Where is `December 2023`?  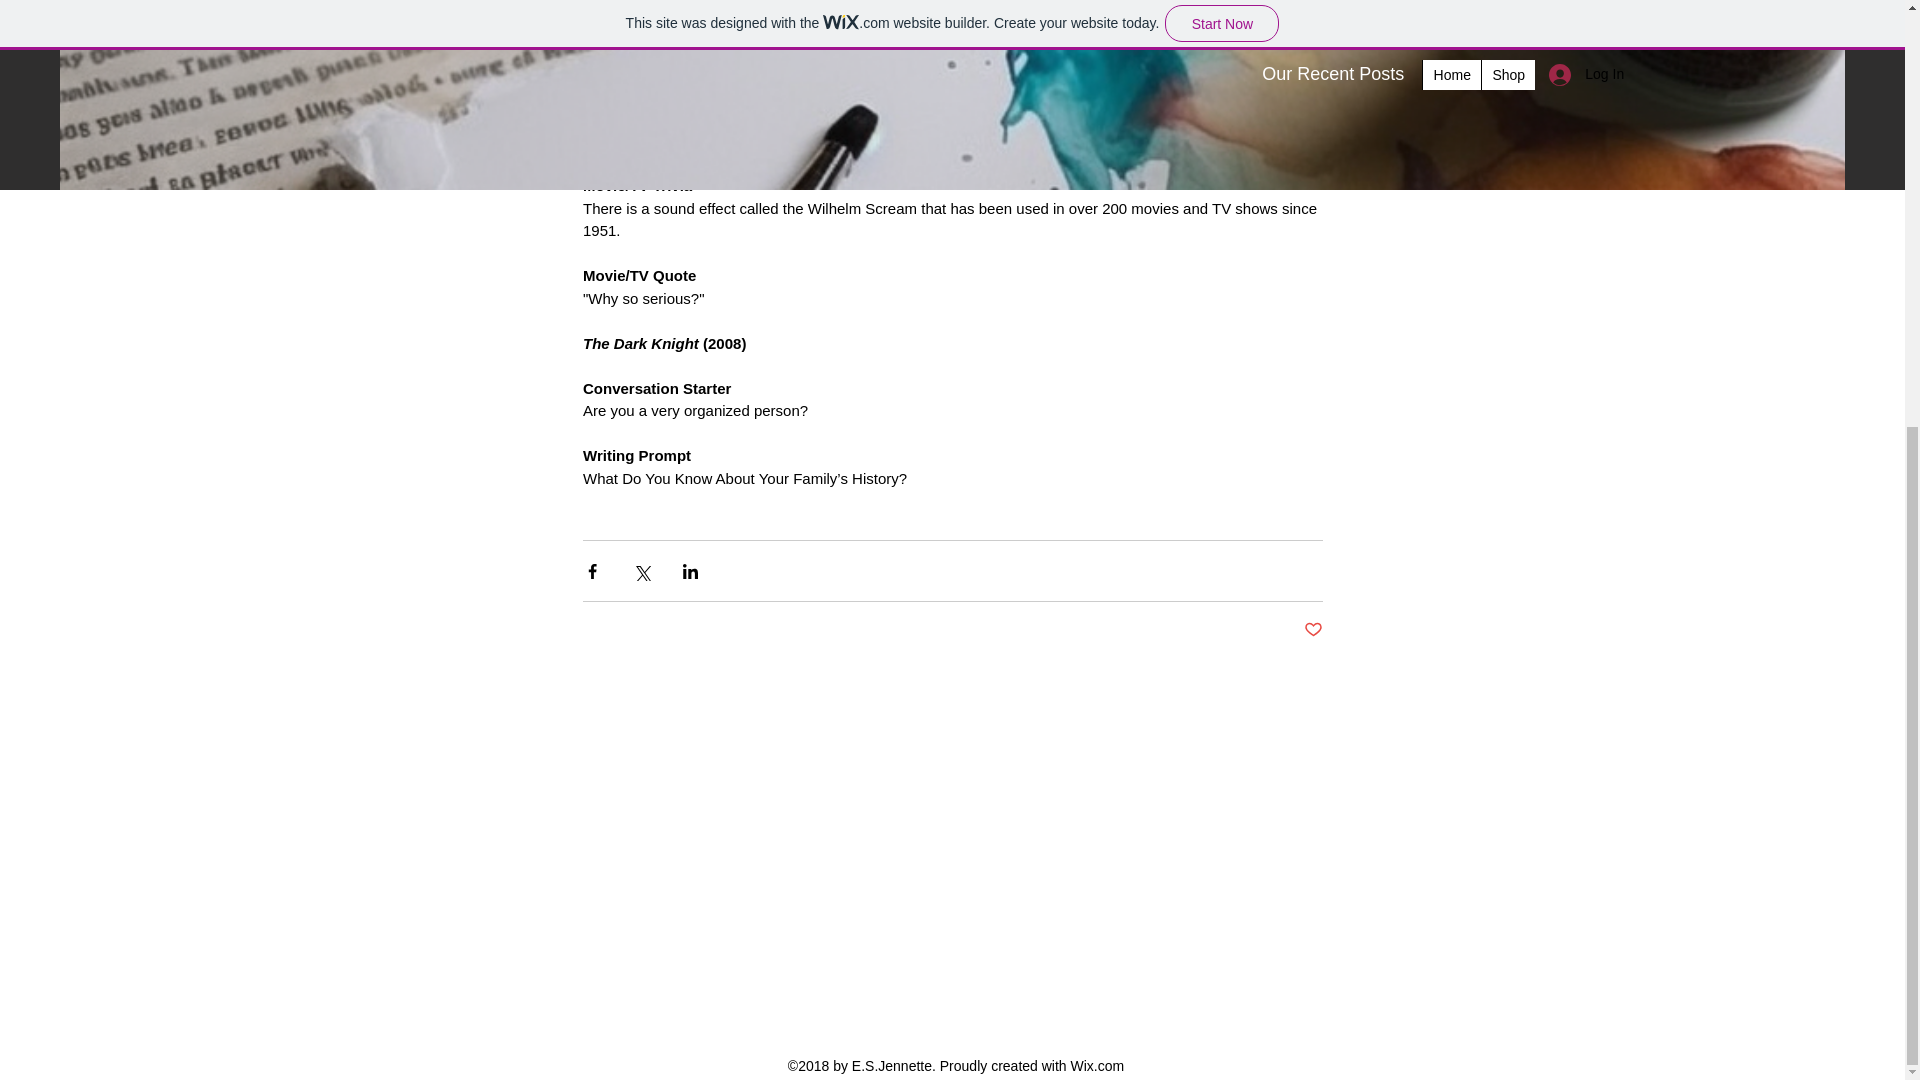
December 2023 is located at coordinates (962, 936).